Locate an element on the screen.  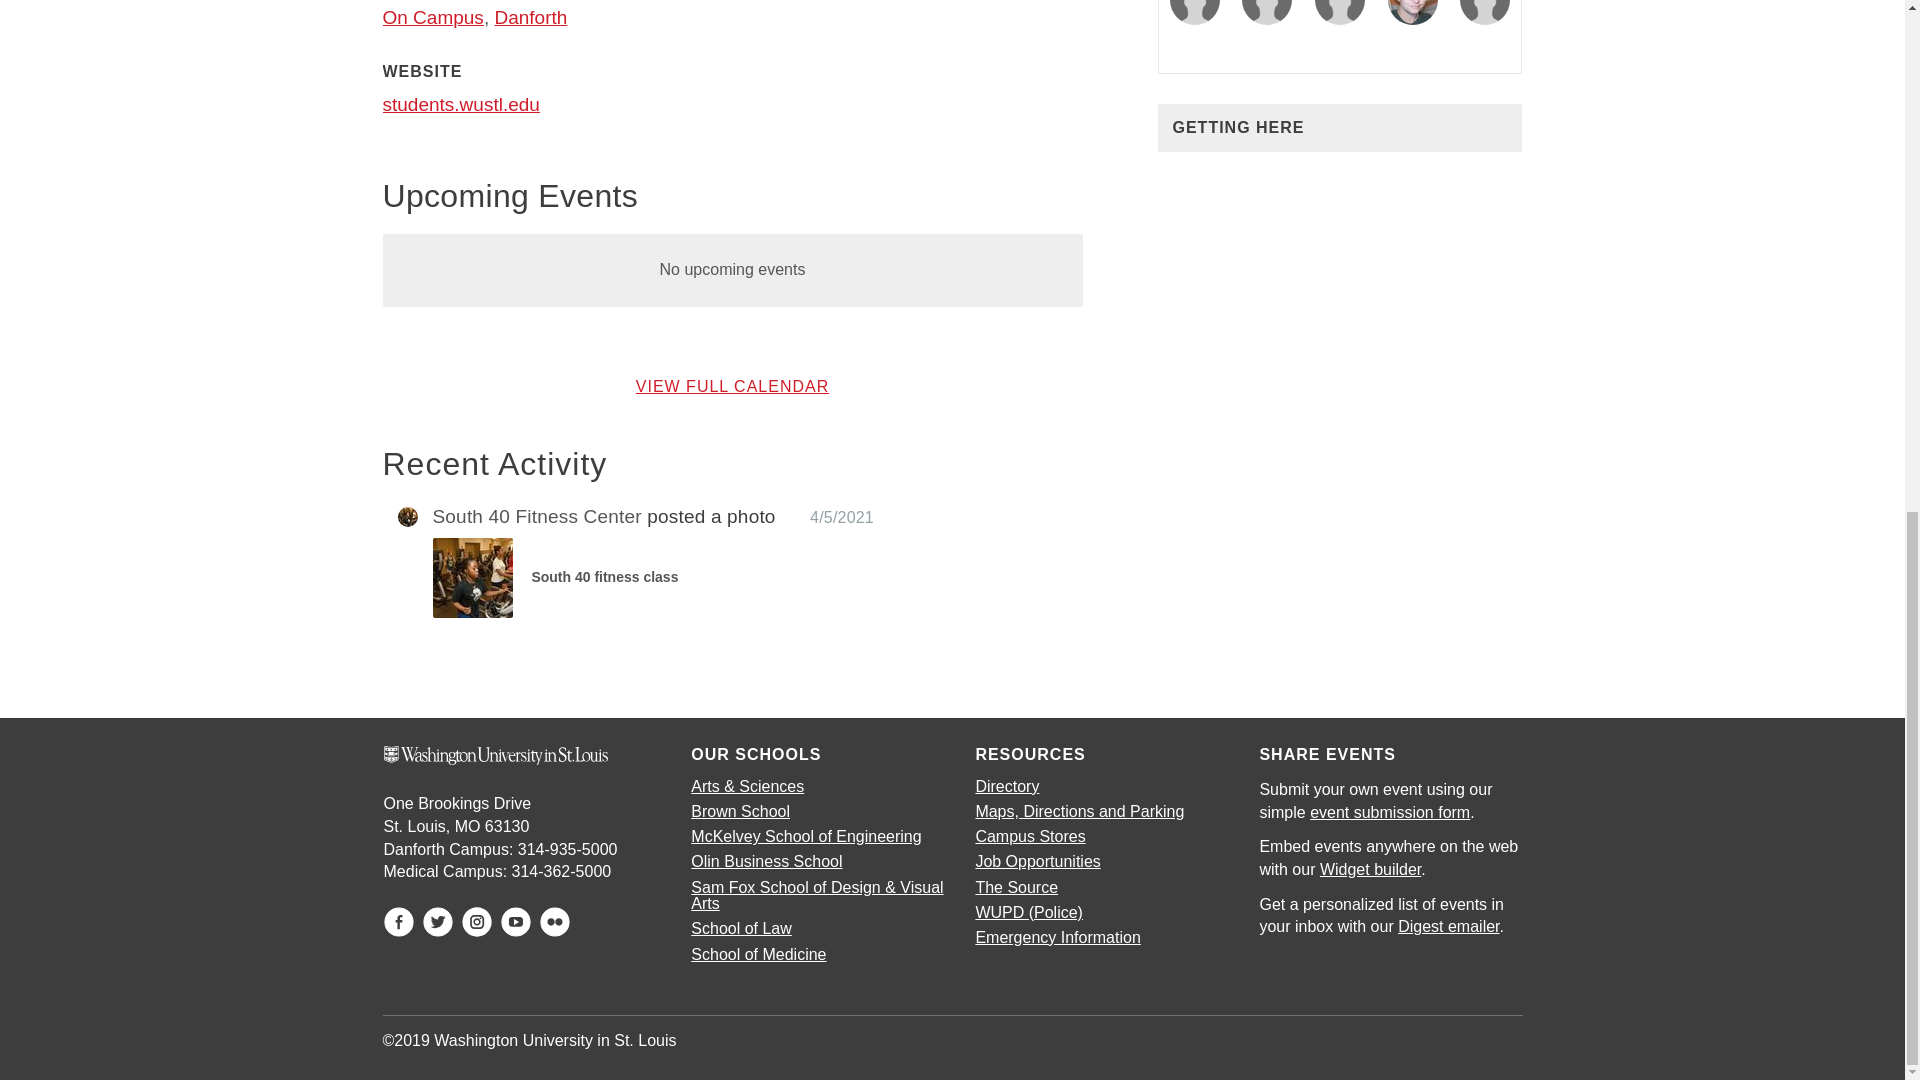
South 40 Fitness Center is located at coordinates (536, 516).